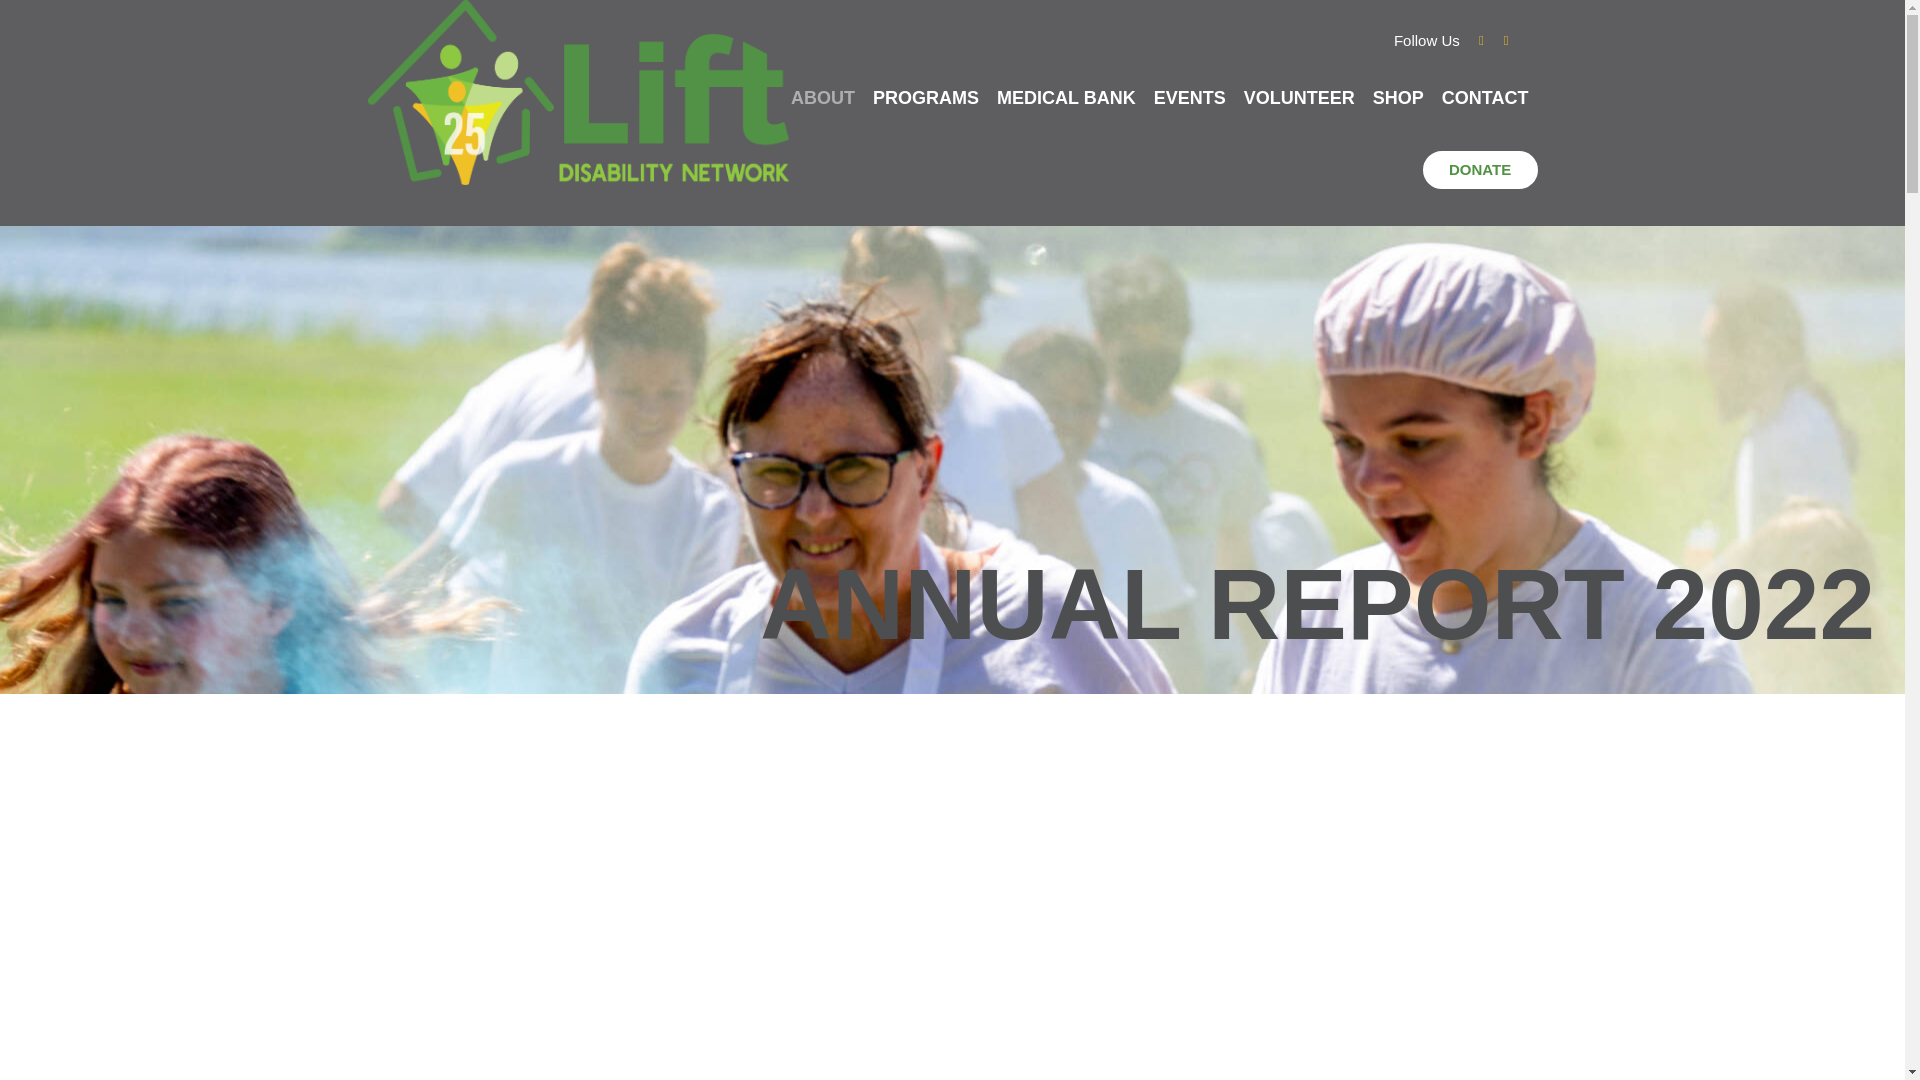  Describe the element at coordinates (1066, 96) in the screenshot. I see `MEDICAL BANK` at that location.